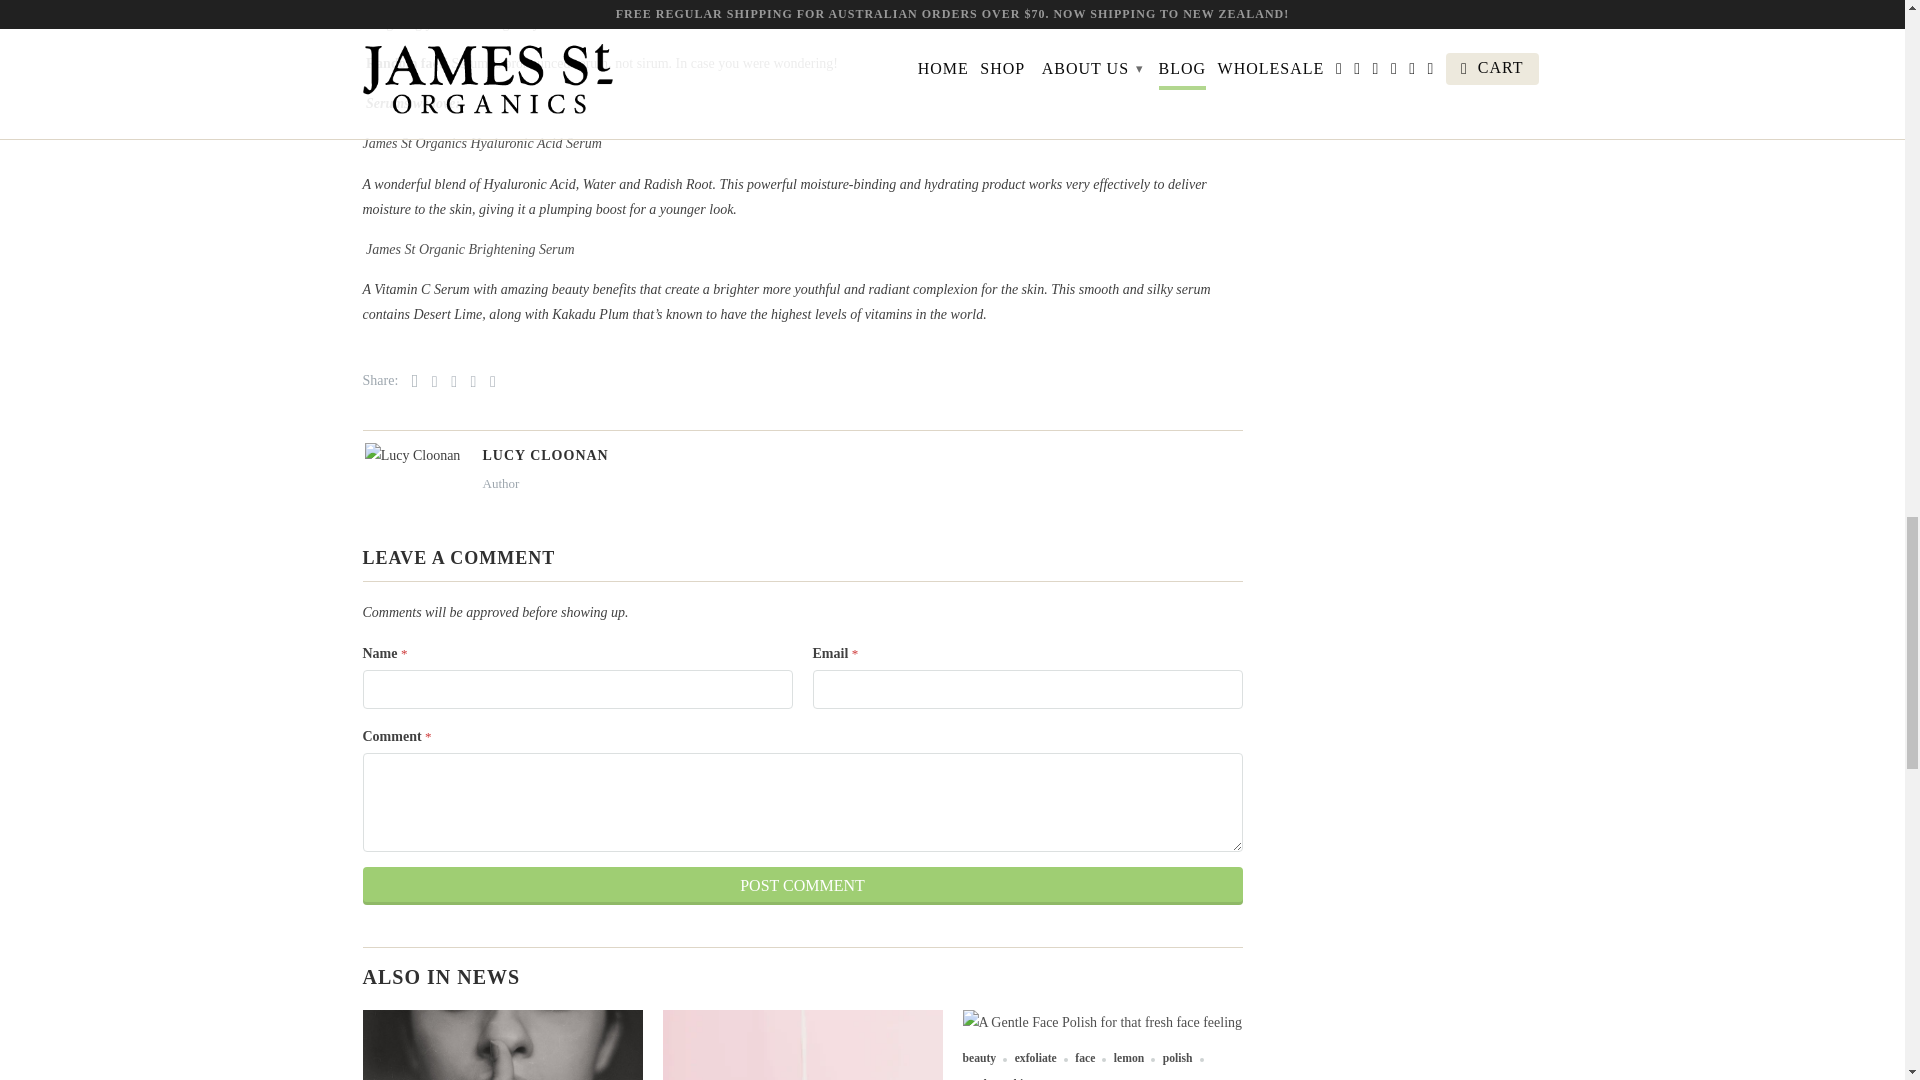 This screenshot has width=1920, height=1080. I want to click on Share this on Pinterest, so click(448, 380).